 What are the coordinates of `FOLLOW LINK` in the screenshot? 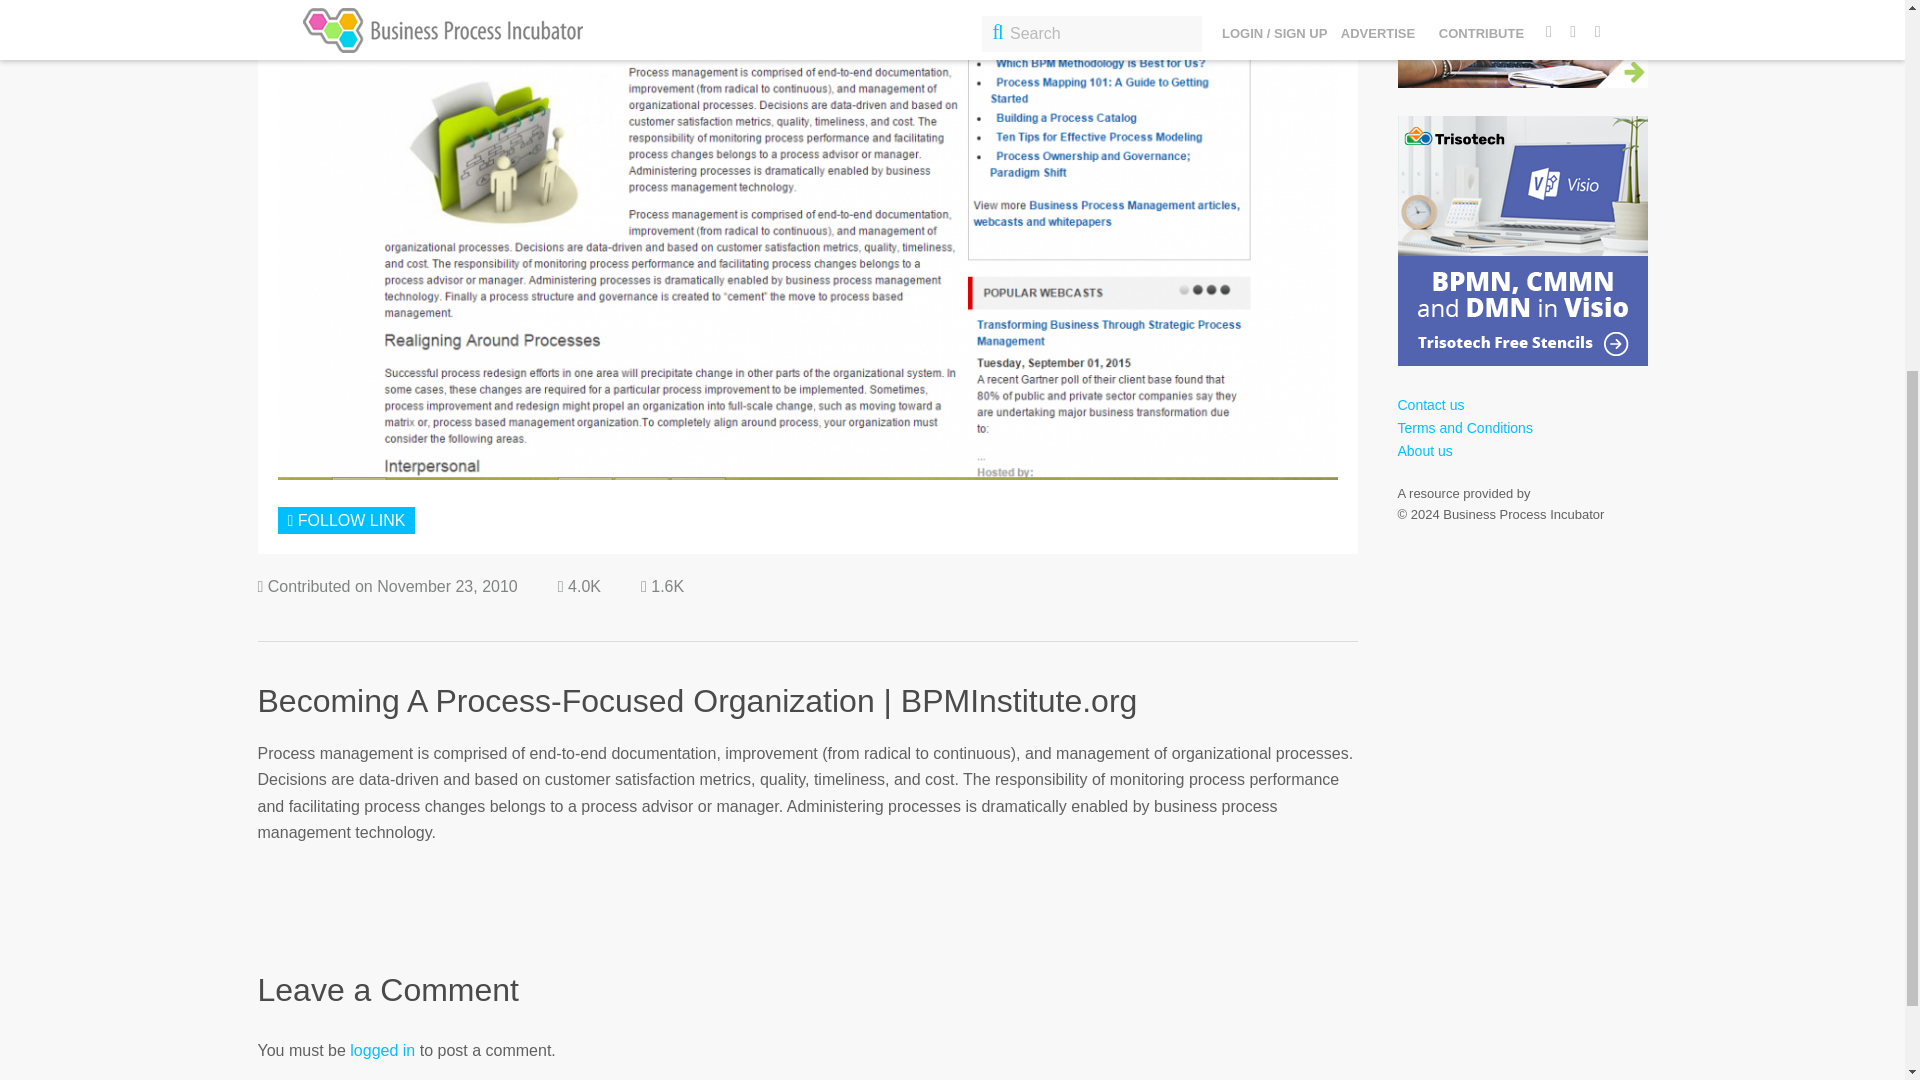 It's located at (347, 520).